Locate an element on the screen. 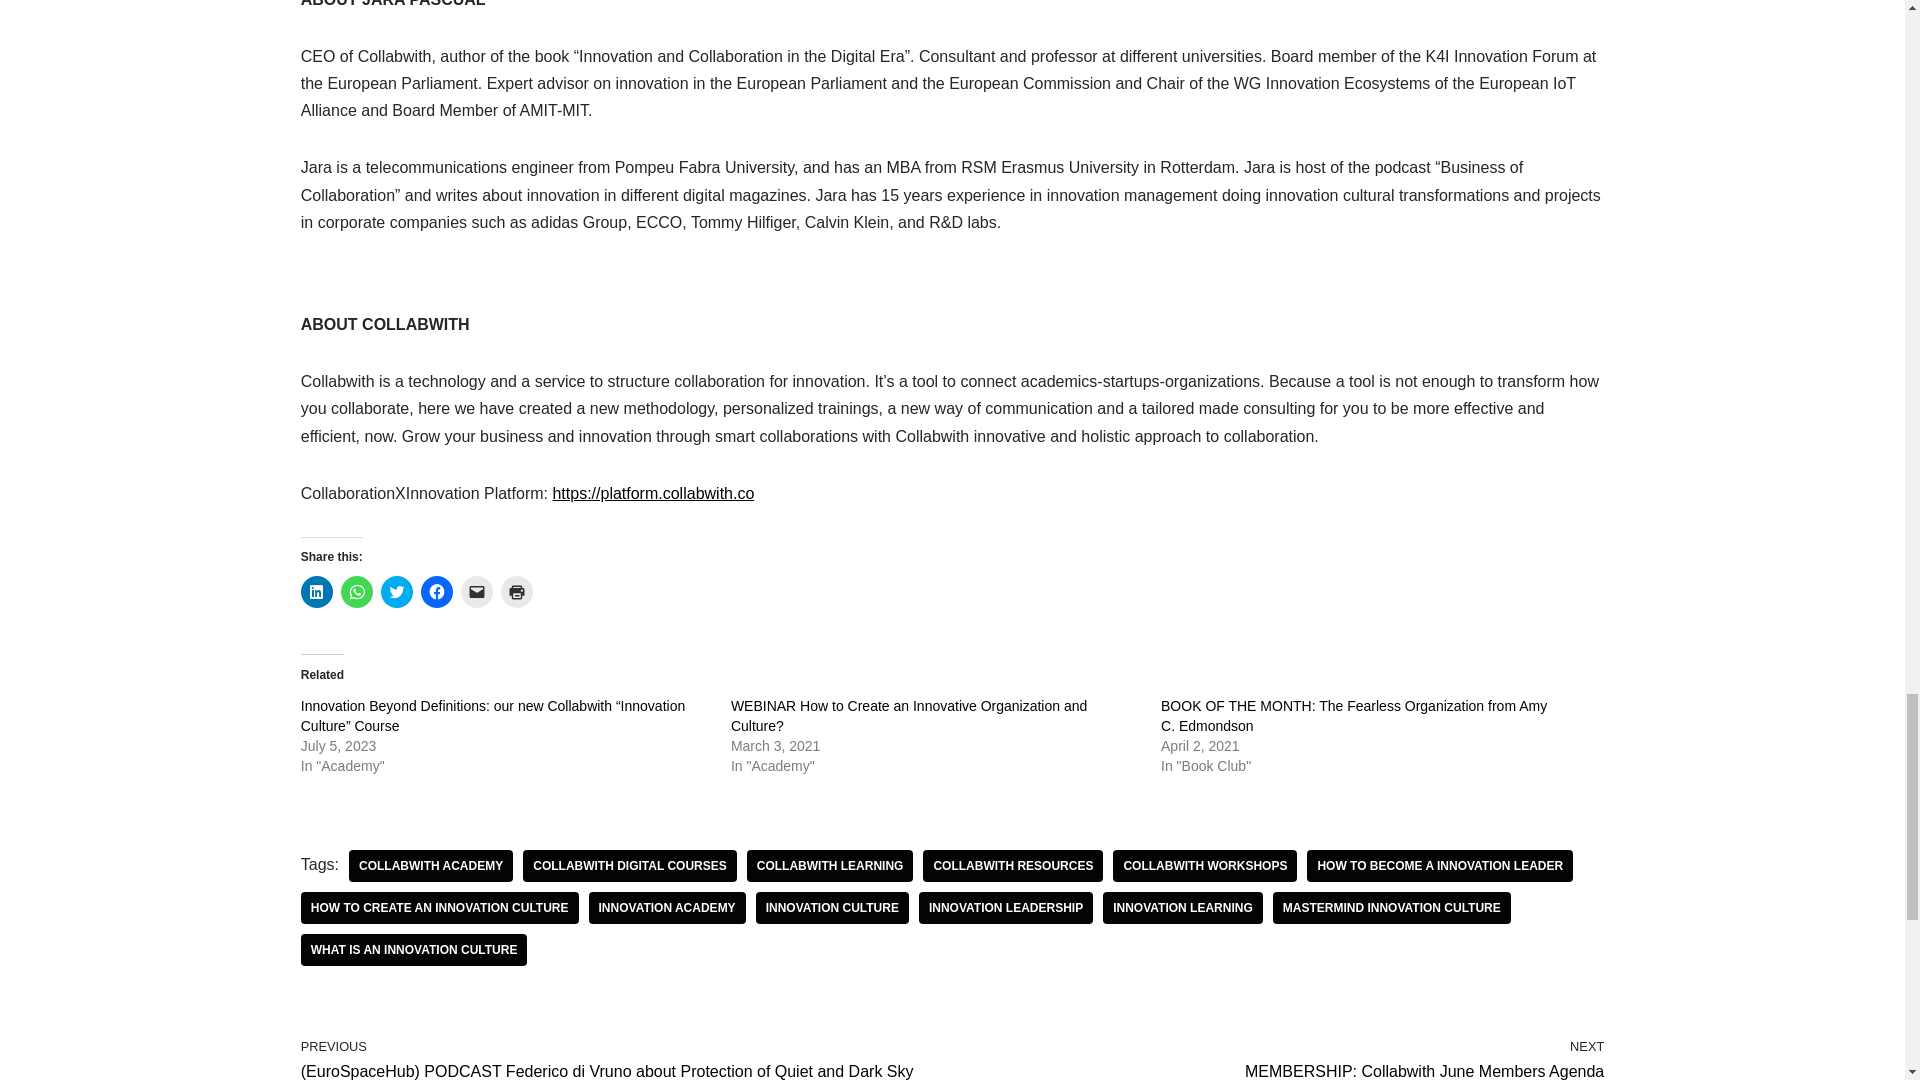 This screenshot has width=1920, height=1080. INNOVATION CULTURE is located at coordinates (832, 908).